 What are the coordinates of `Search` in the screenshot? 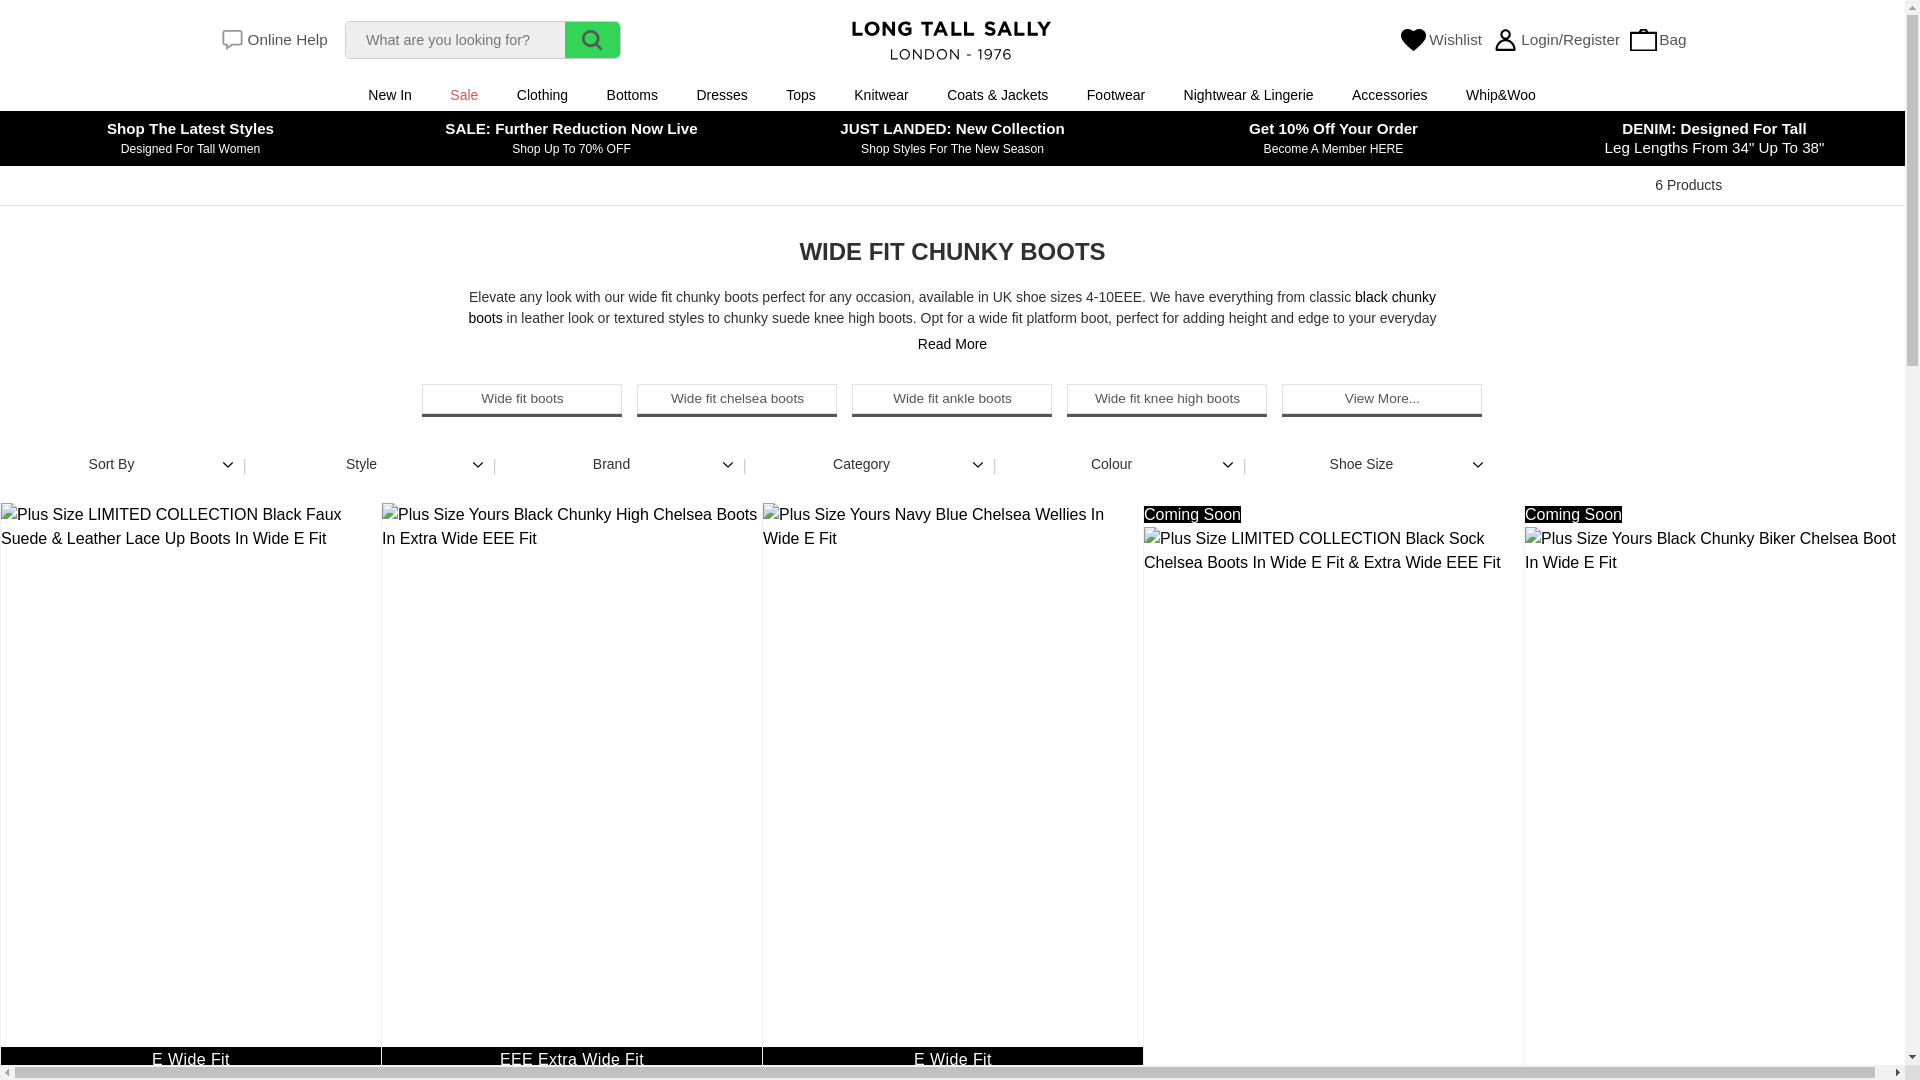 It's located at (592, 40).